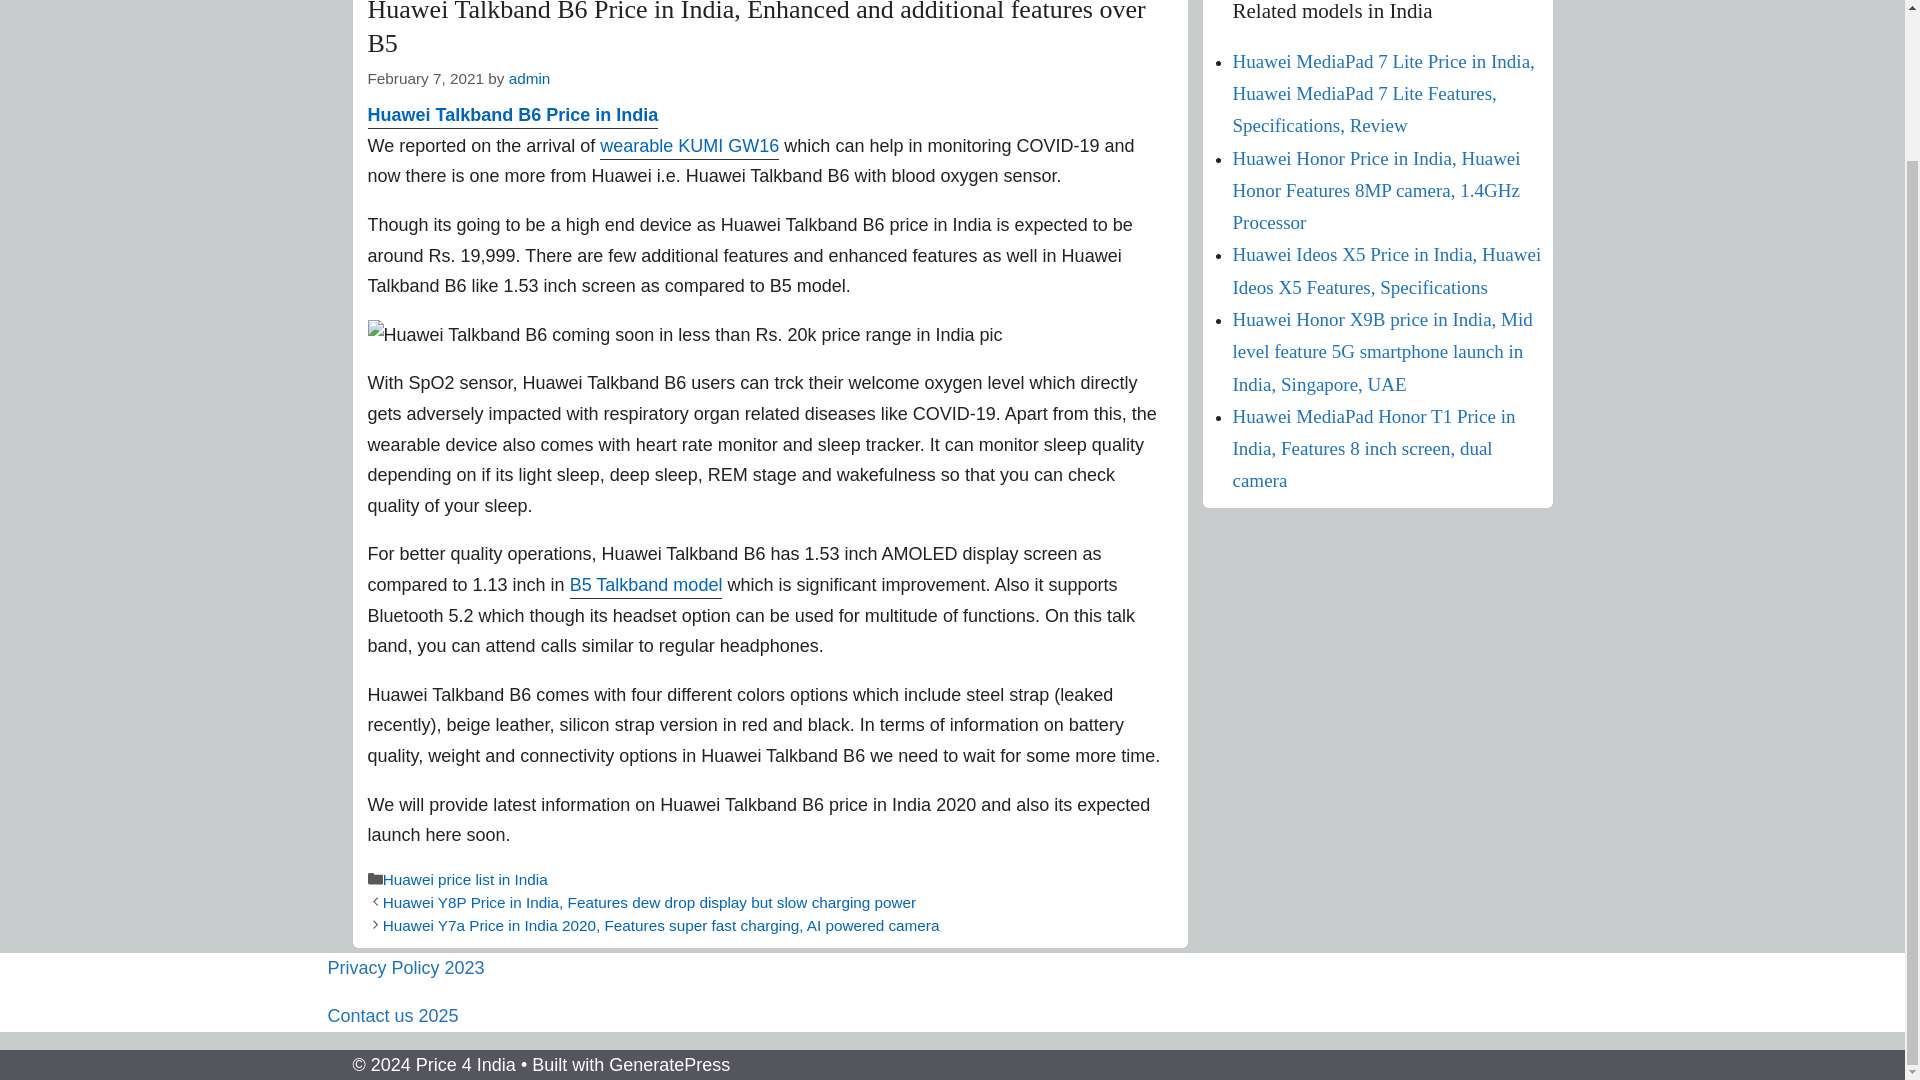 The height and width of the screenshot is (1080, 1920). I want to click on admin, so click(530, 78).